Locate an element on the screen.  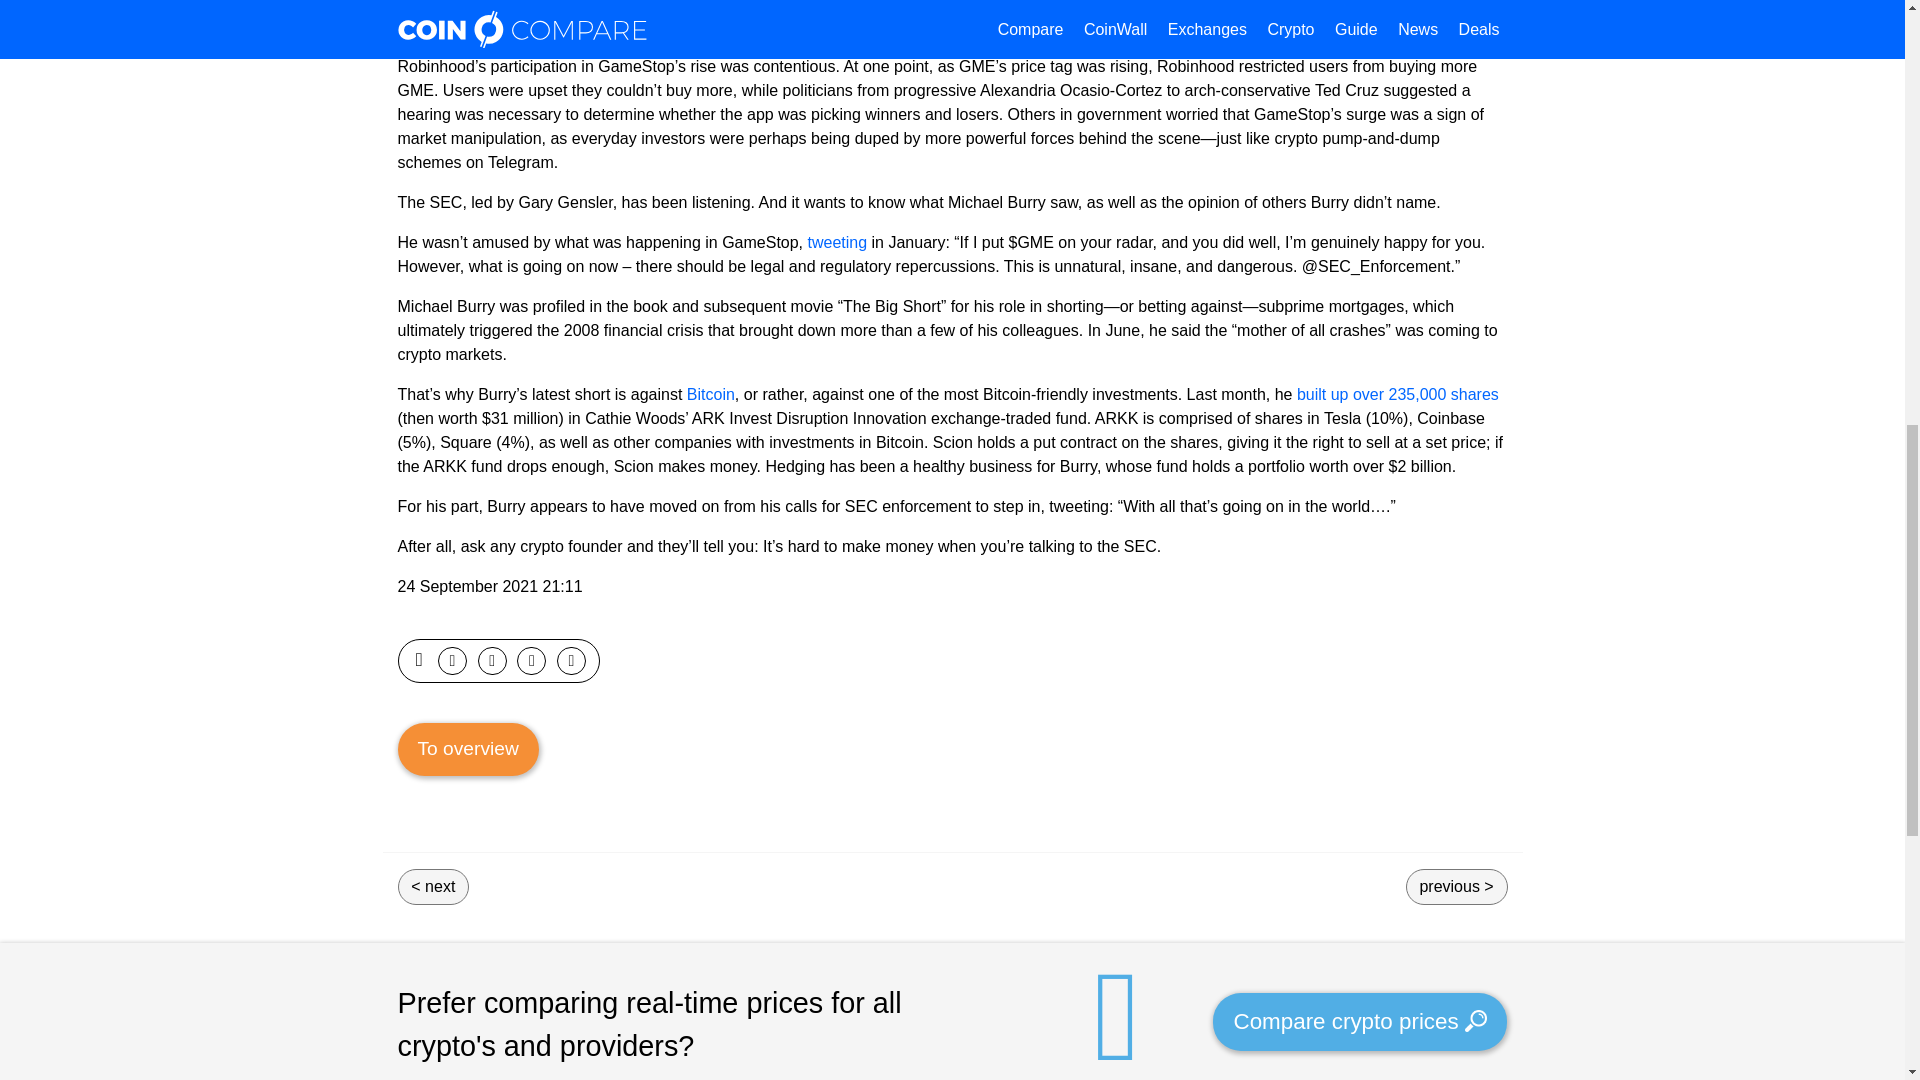
Compare crypto prices is located at coordinates (1360, 1021).